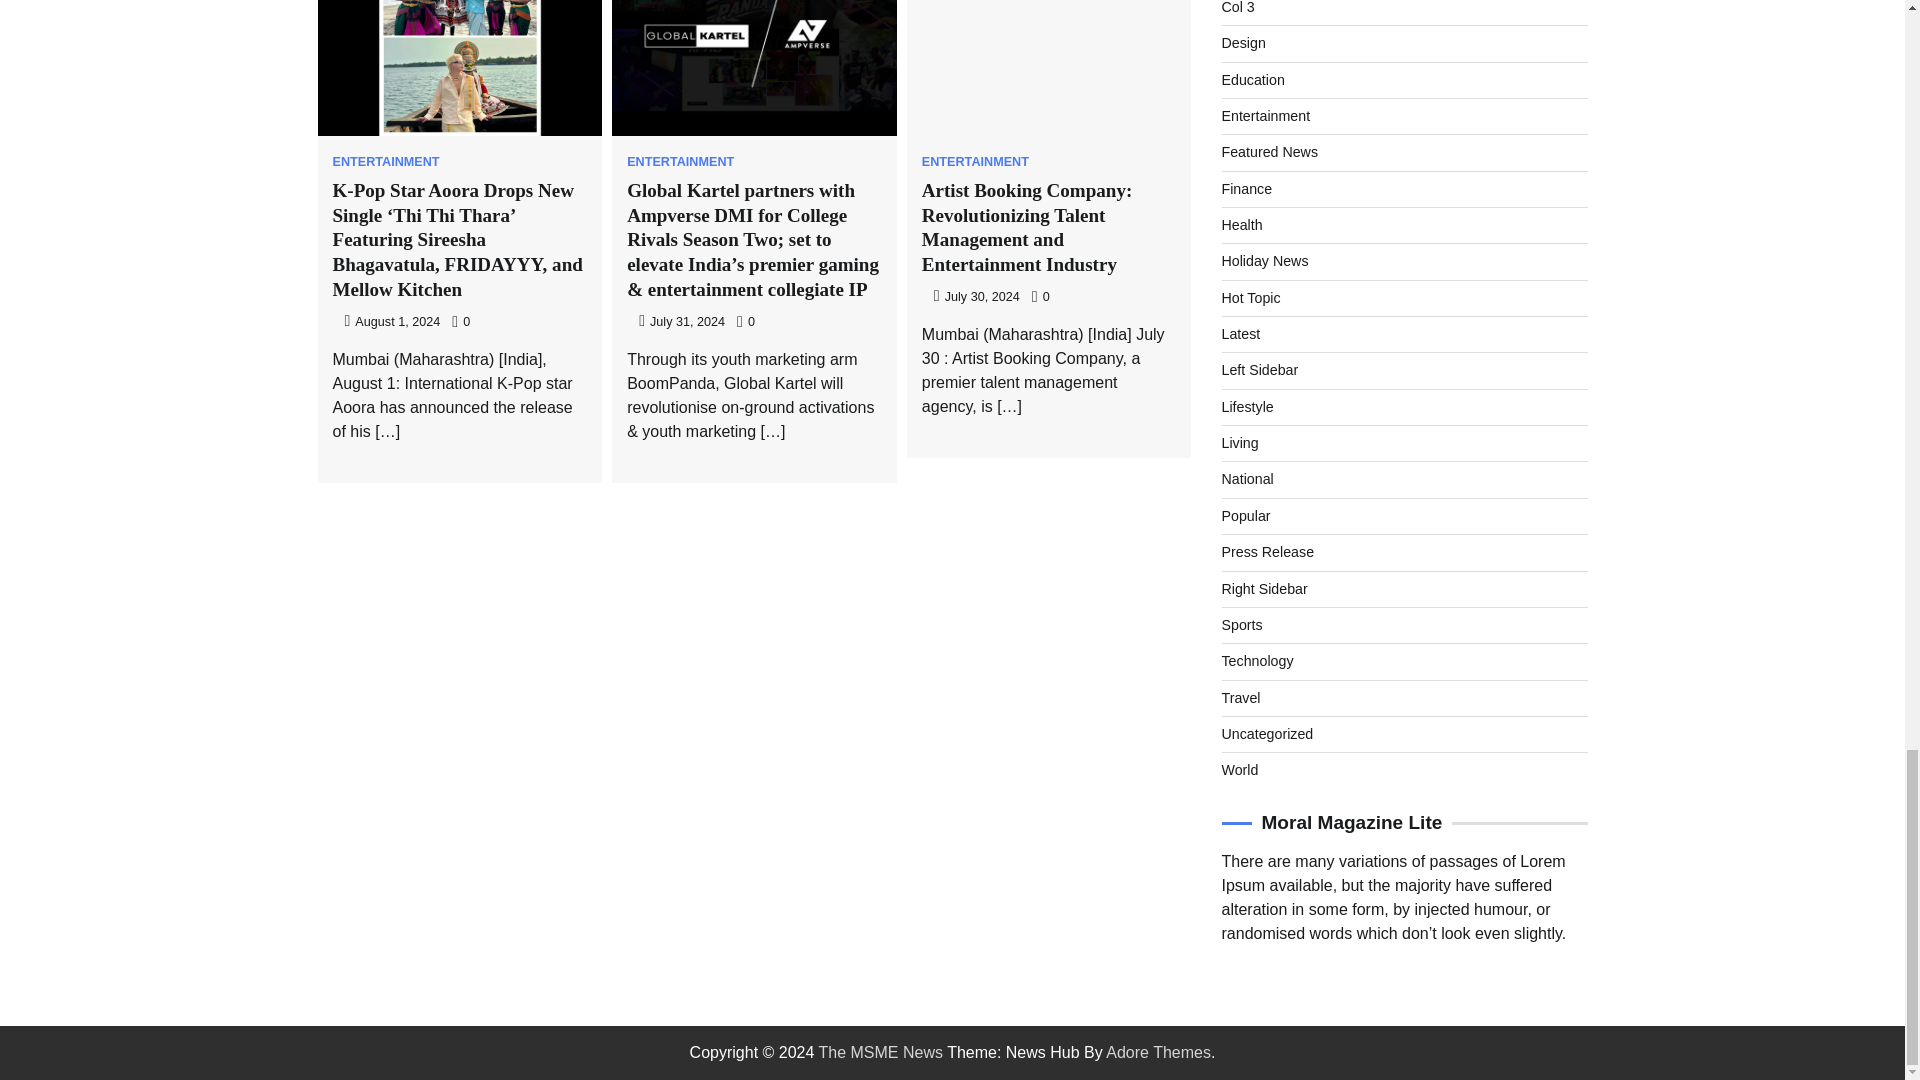 Image resolution: width=1920 pixels, height=1080 pixels. What do you see at coordinates (386, 162) in the screenshot?
I see `ENTERTAINMENT` at bounding box center [386, 162].